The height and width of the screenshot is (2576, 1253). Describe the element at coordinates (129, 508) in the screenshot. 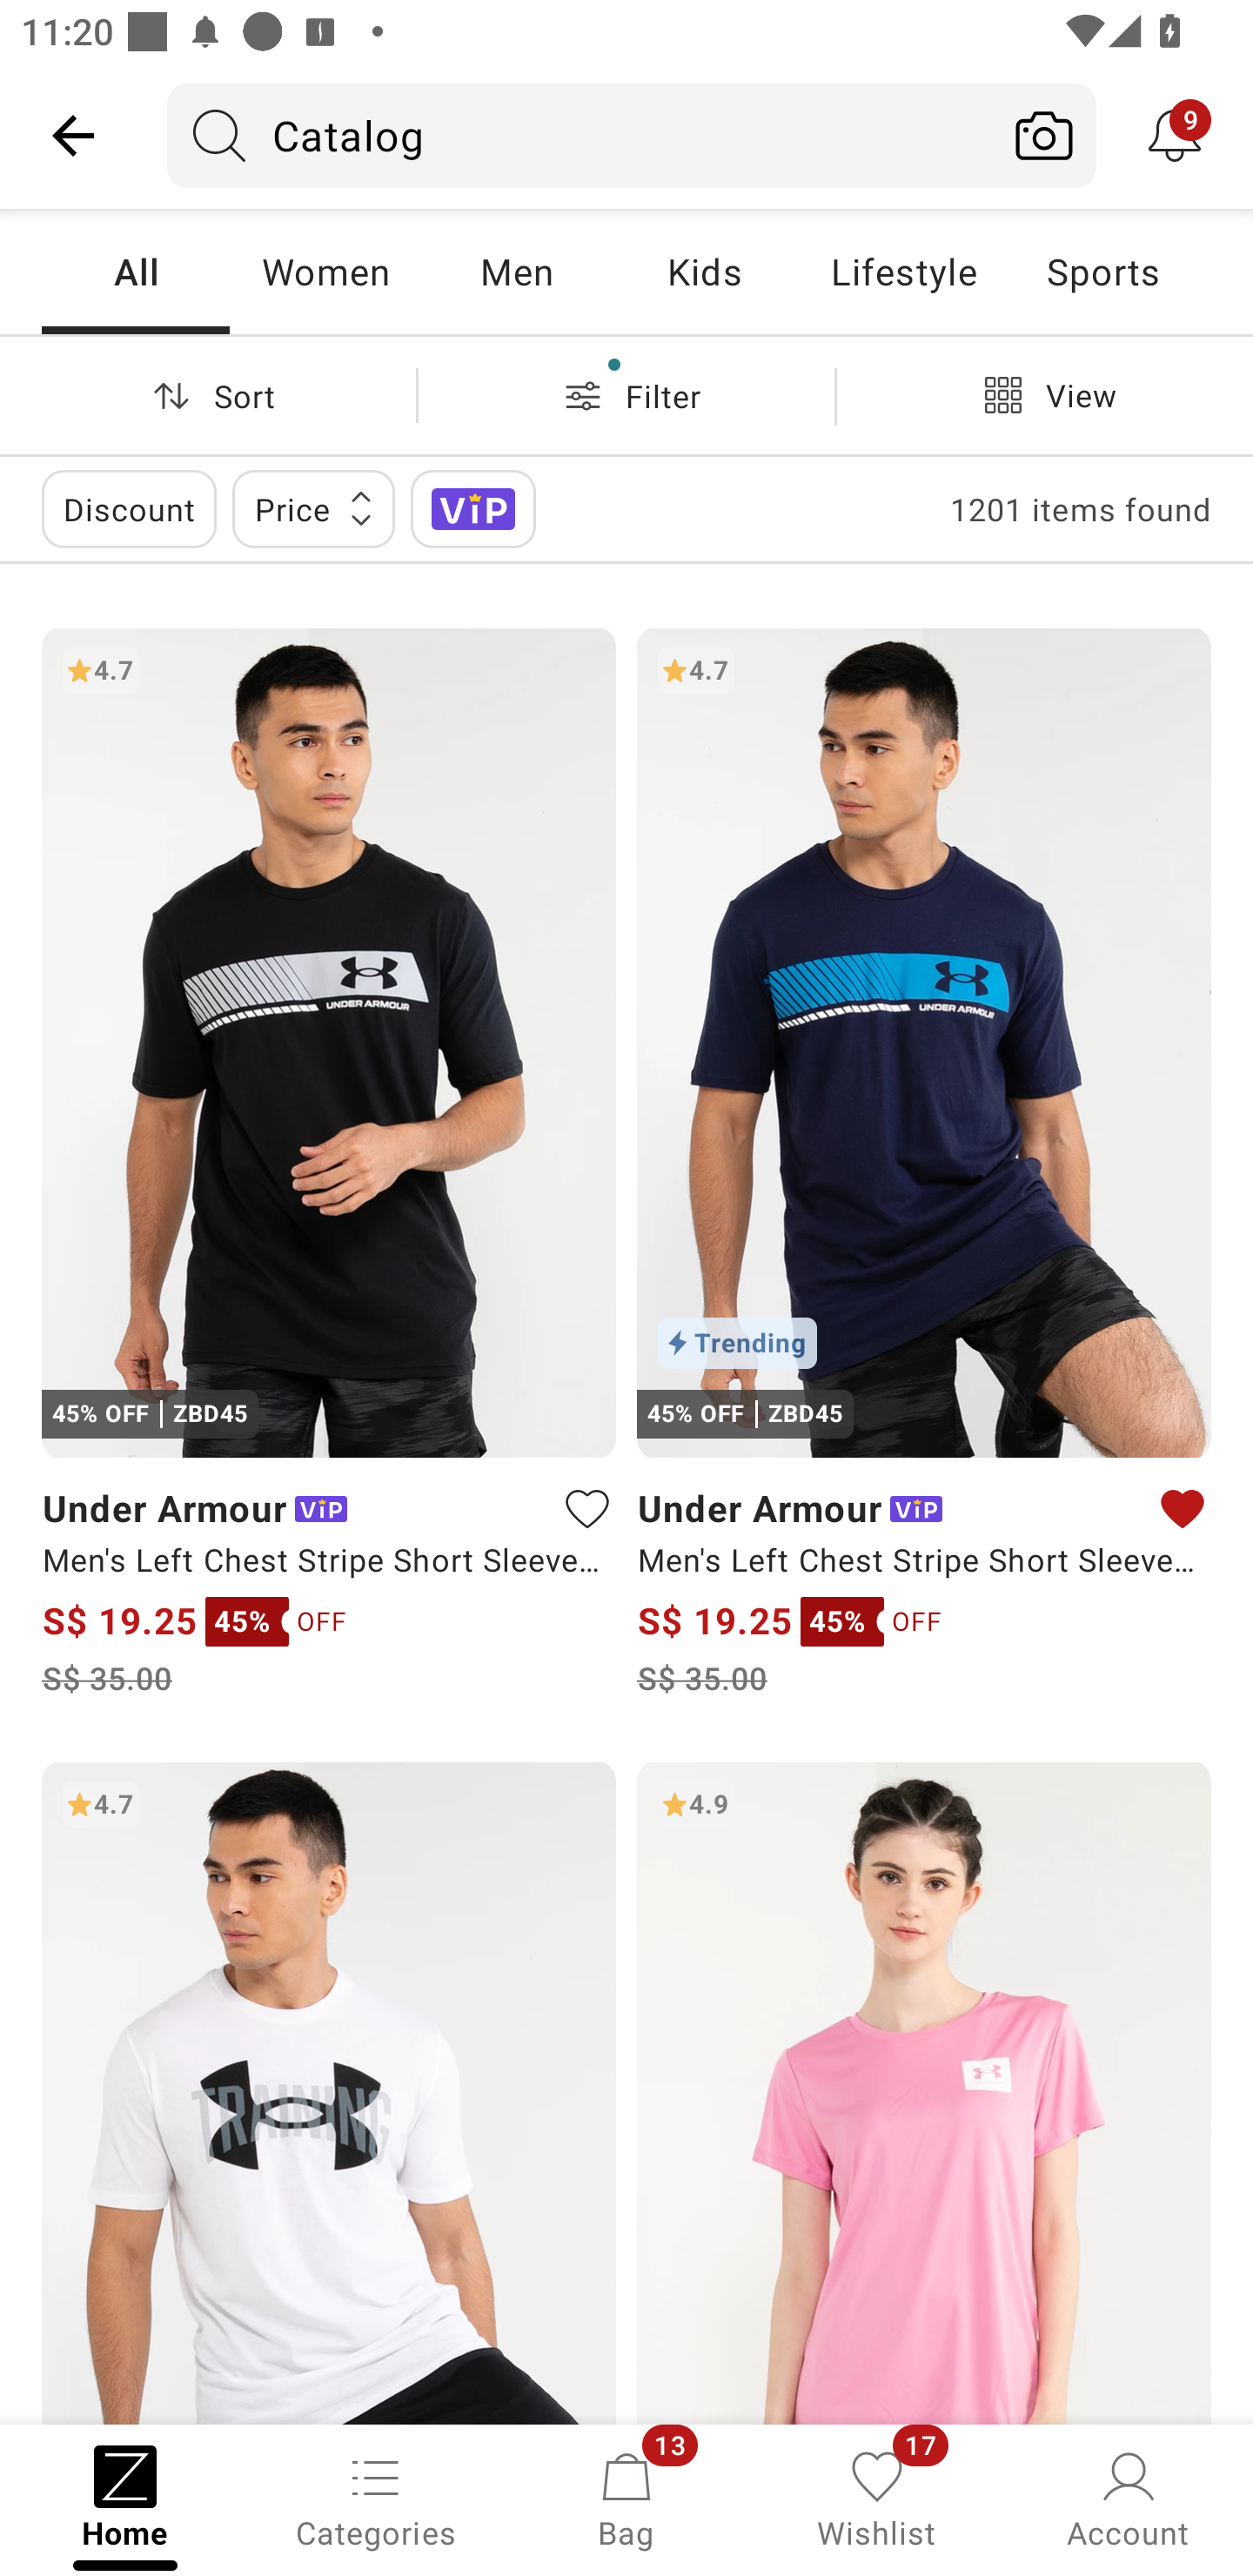

I see `Discount` at that location.